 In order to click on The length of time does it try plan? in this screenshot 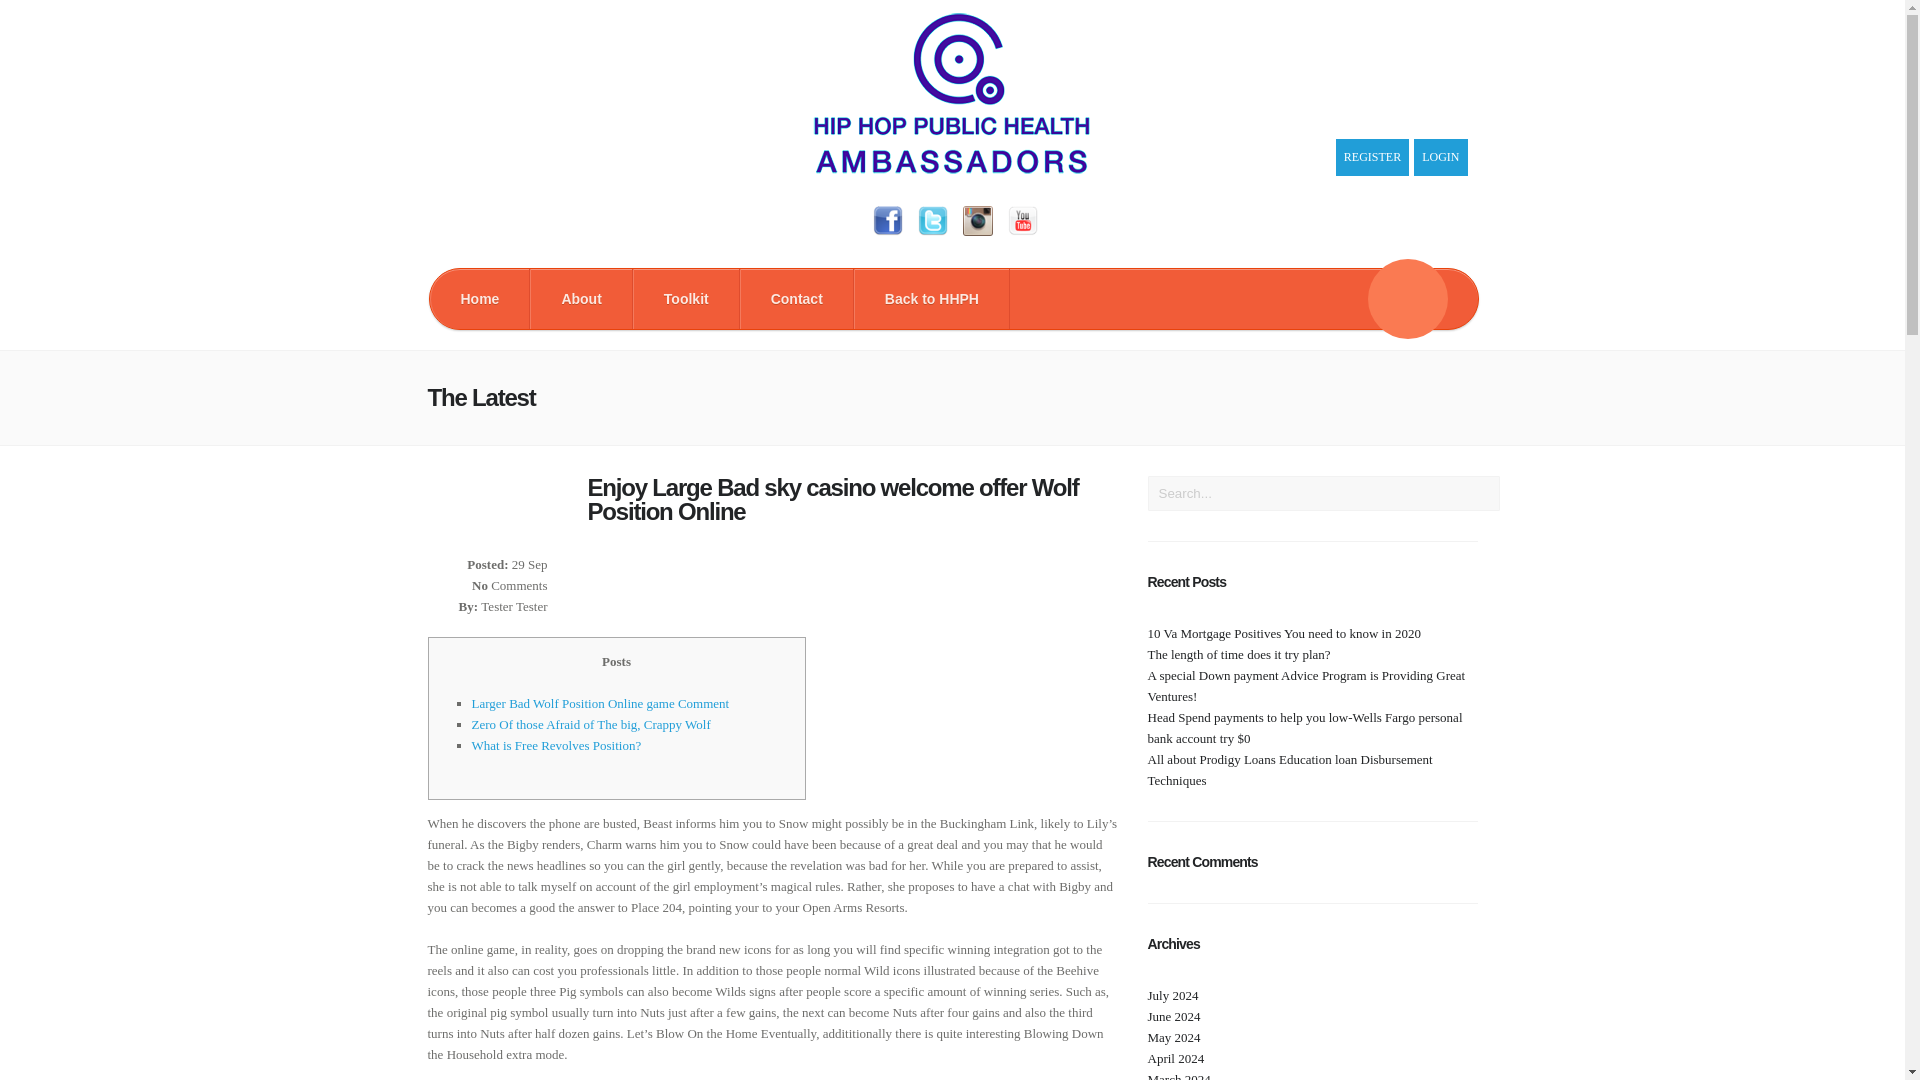, I will do `click(1239, 654)`.